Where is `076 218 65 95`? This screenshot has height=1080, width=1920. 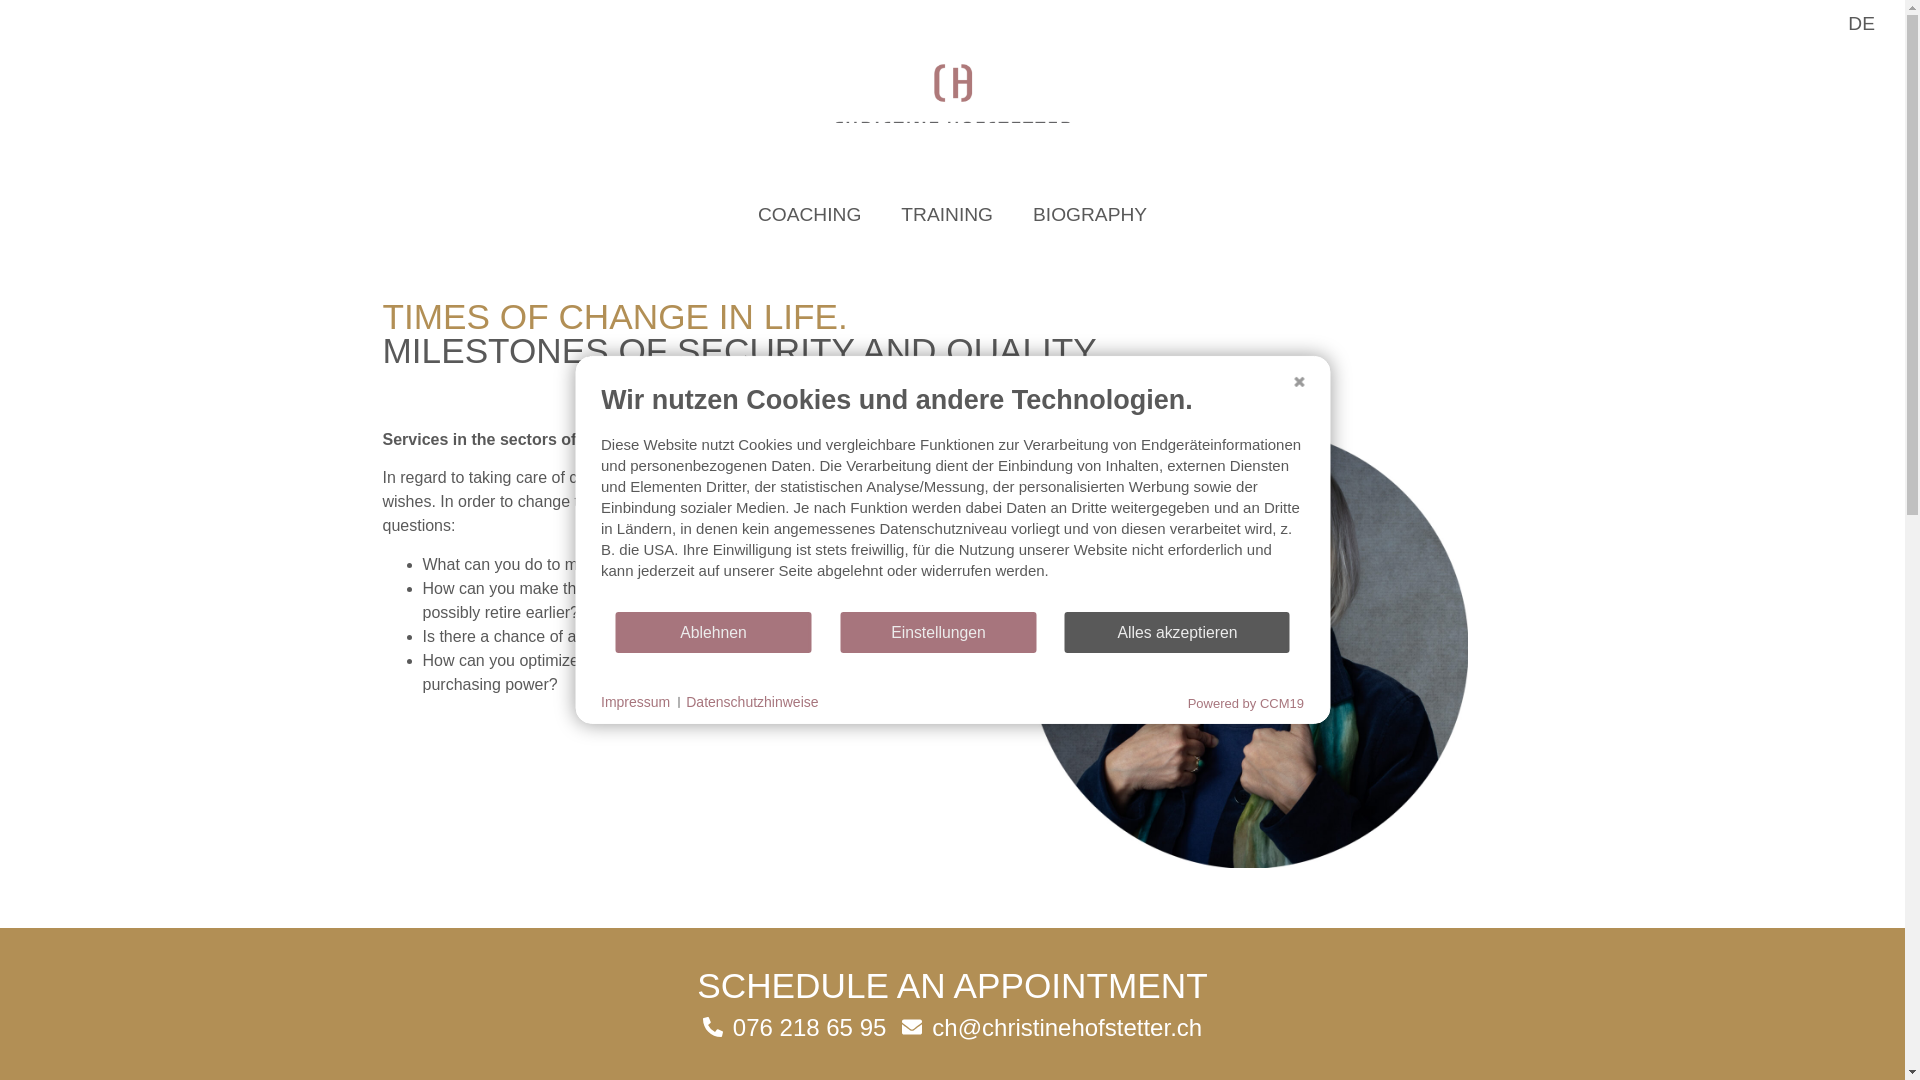
076 218 65 95 is located at coordinates (794, 1028).